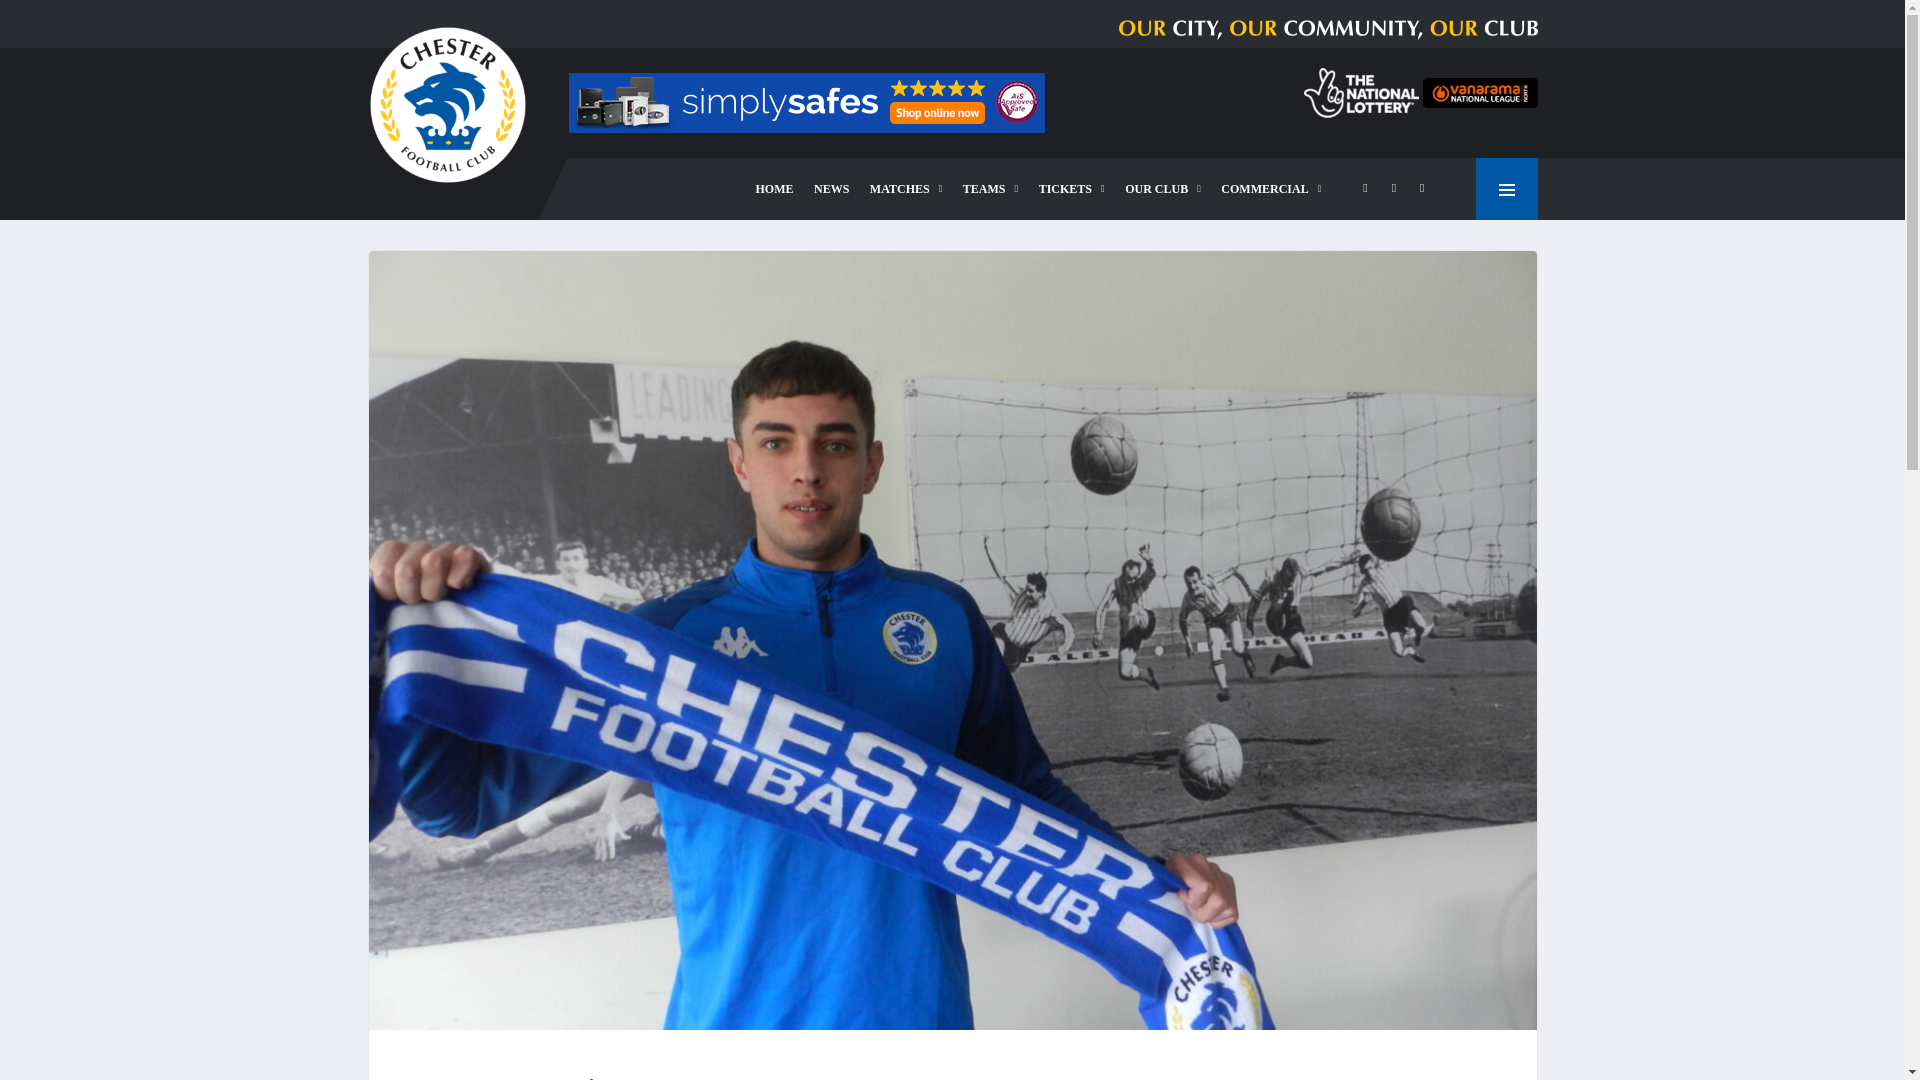 Image resolution: width=1920 pixels, height=1080 pixels. What do you see at coordinates (906, 188) in the screenshot?
I see `MATCHES` at bounding box center [906, 188].